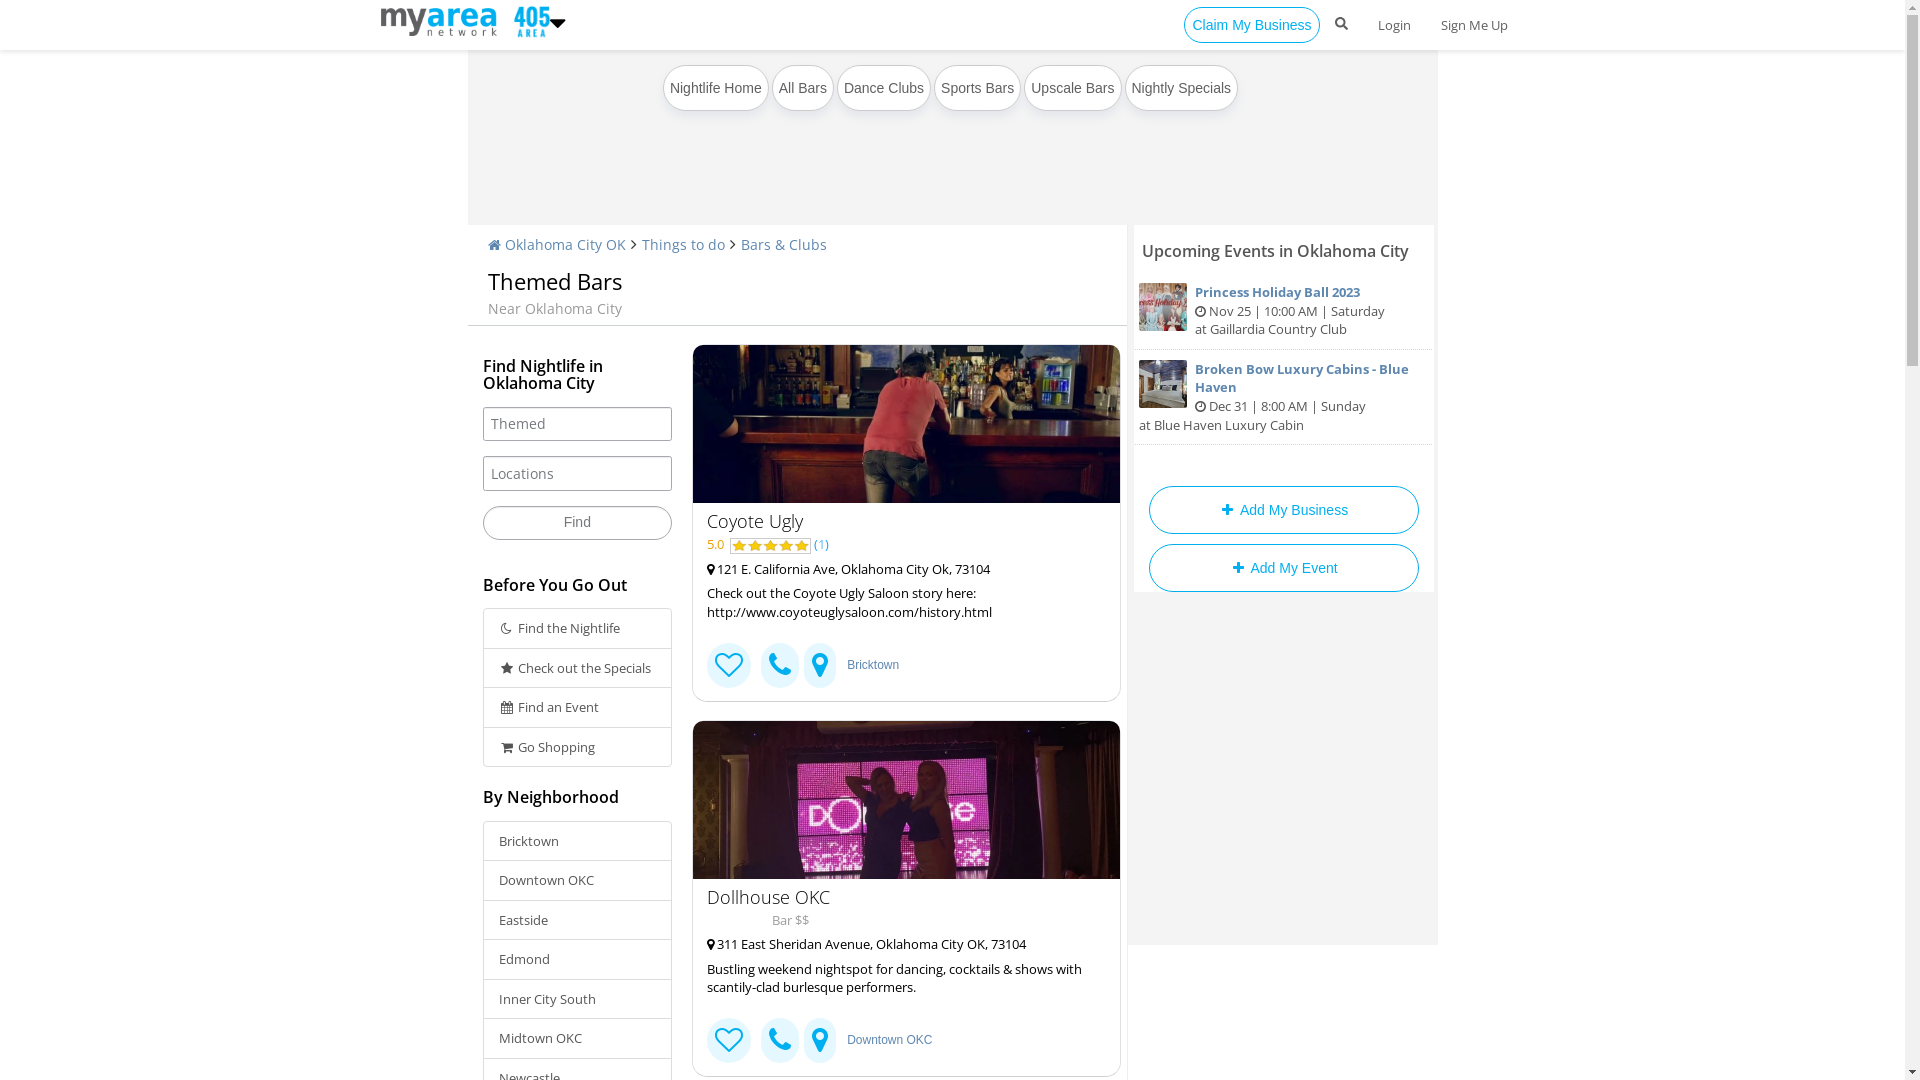 The height and width of the screenshot is (1080, 1920). Describe the element at coordinates (528, 20) in the screenshot. I see `https://www.405area.com` at that location.